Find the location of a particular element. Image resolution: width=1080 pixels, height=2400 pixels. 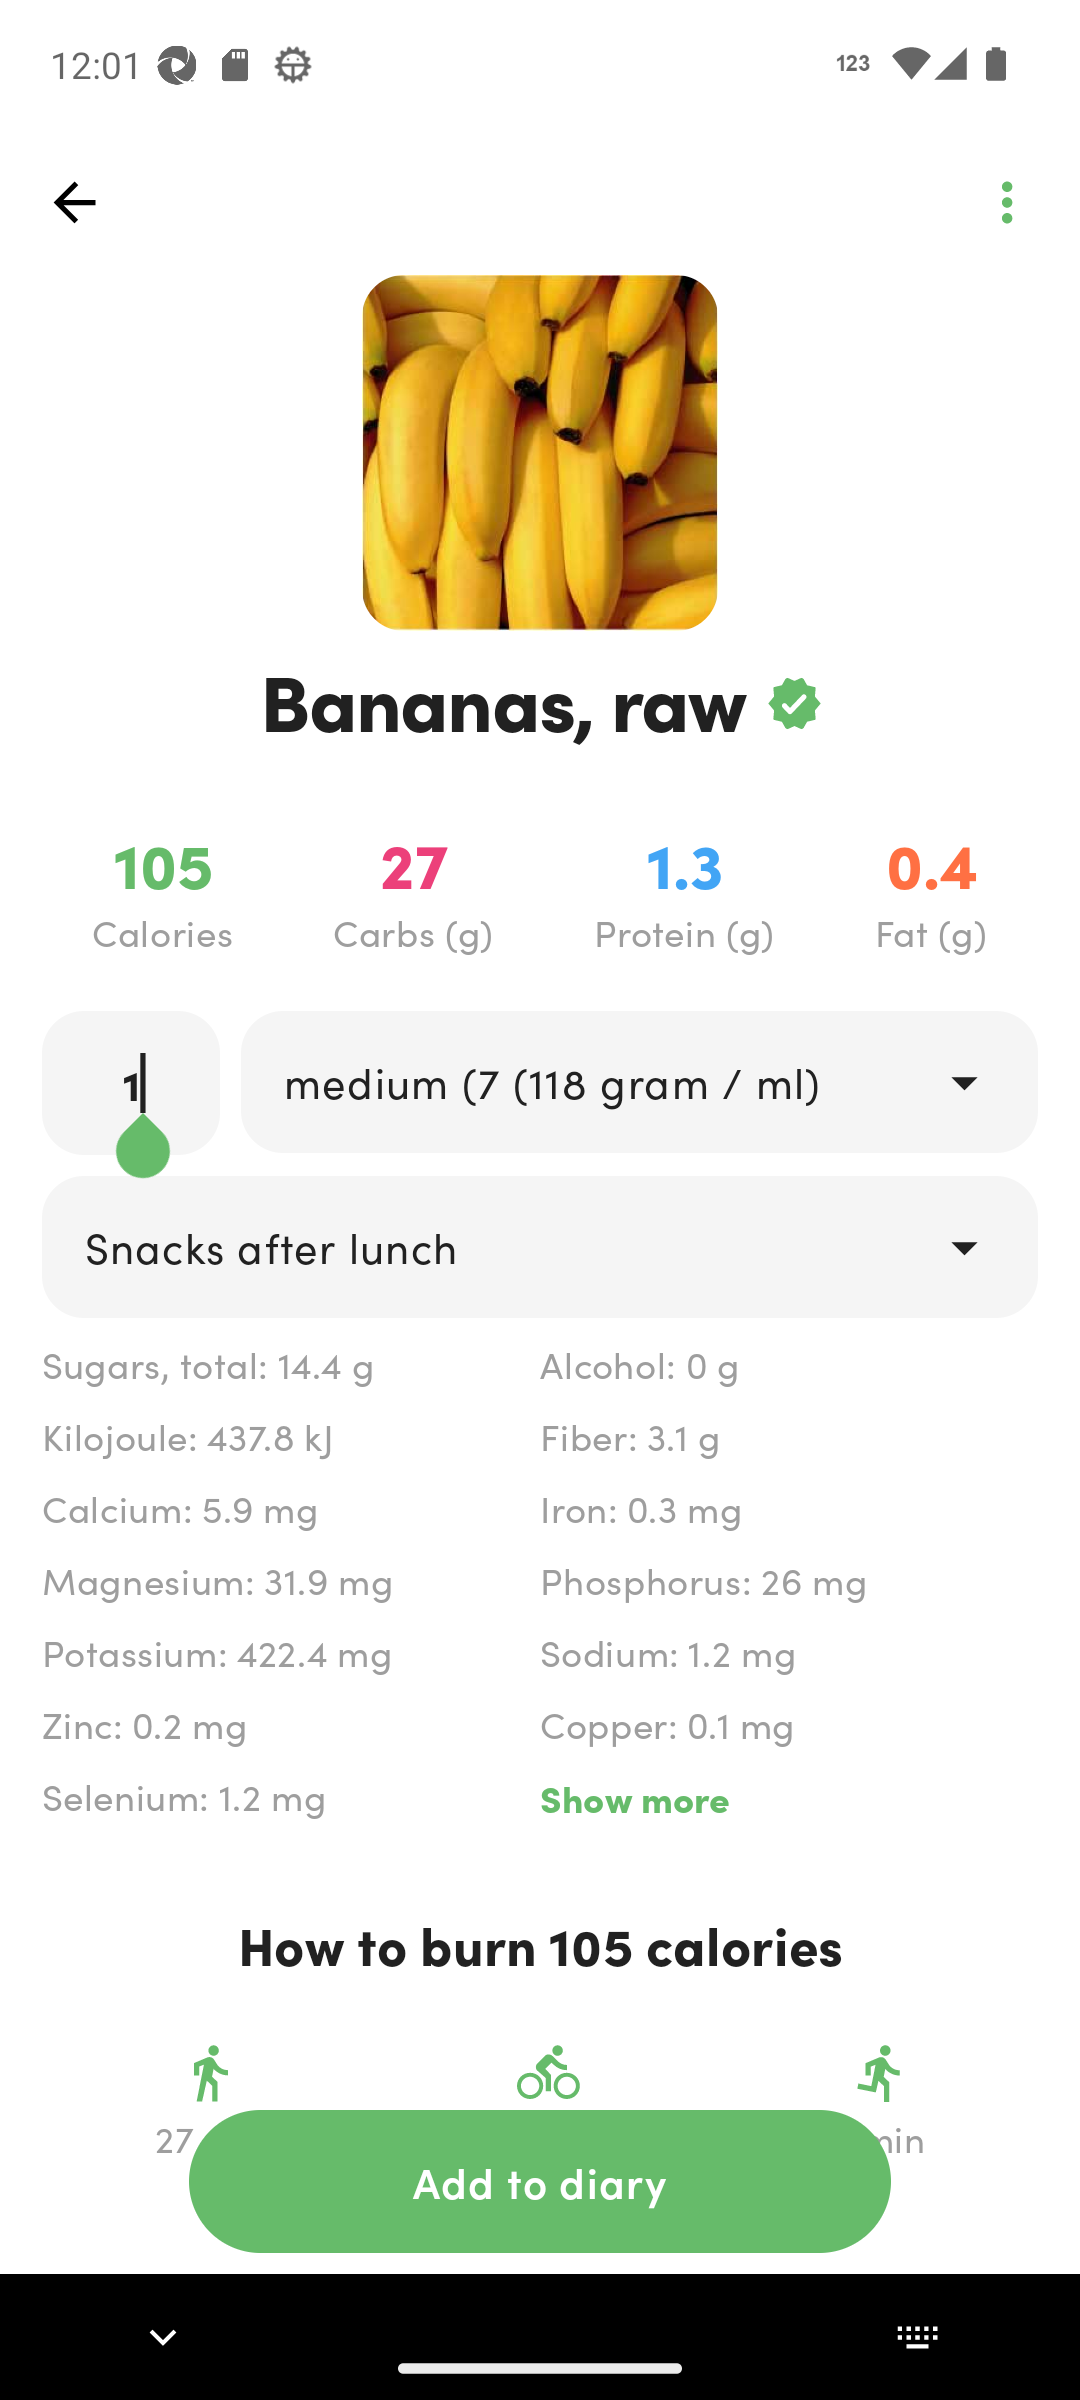

Show more is located at coordinates (788, 1798).